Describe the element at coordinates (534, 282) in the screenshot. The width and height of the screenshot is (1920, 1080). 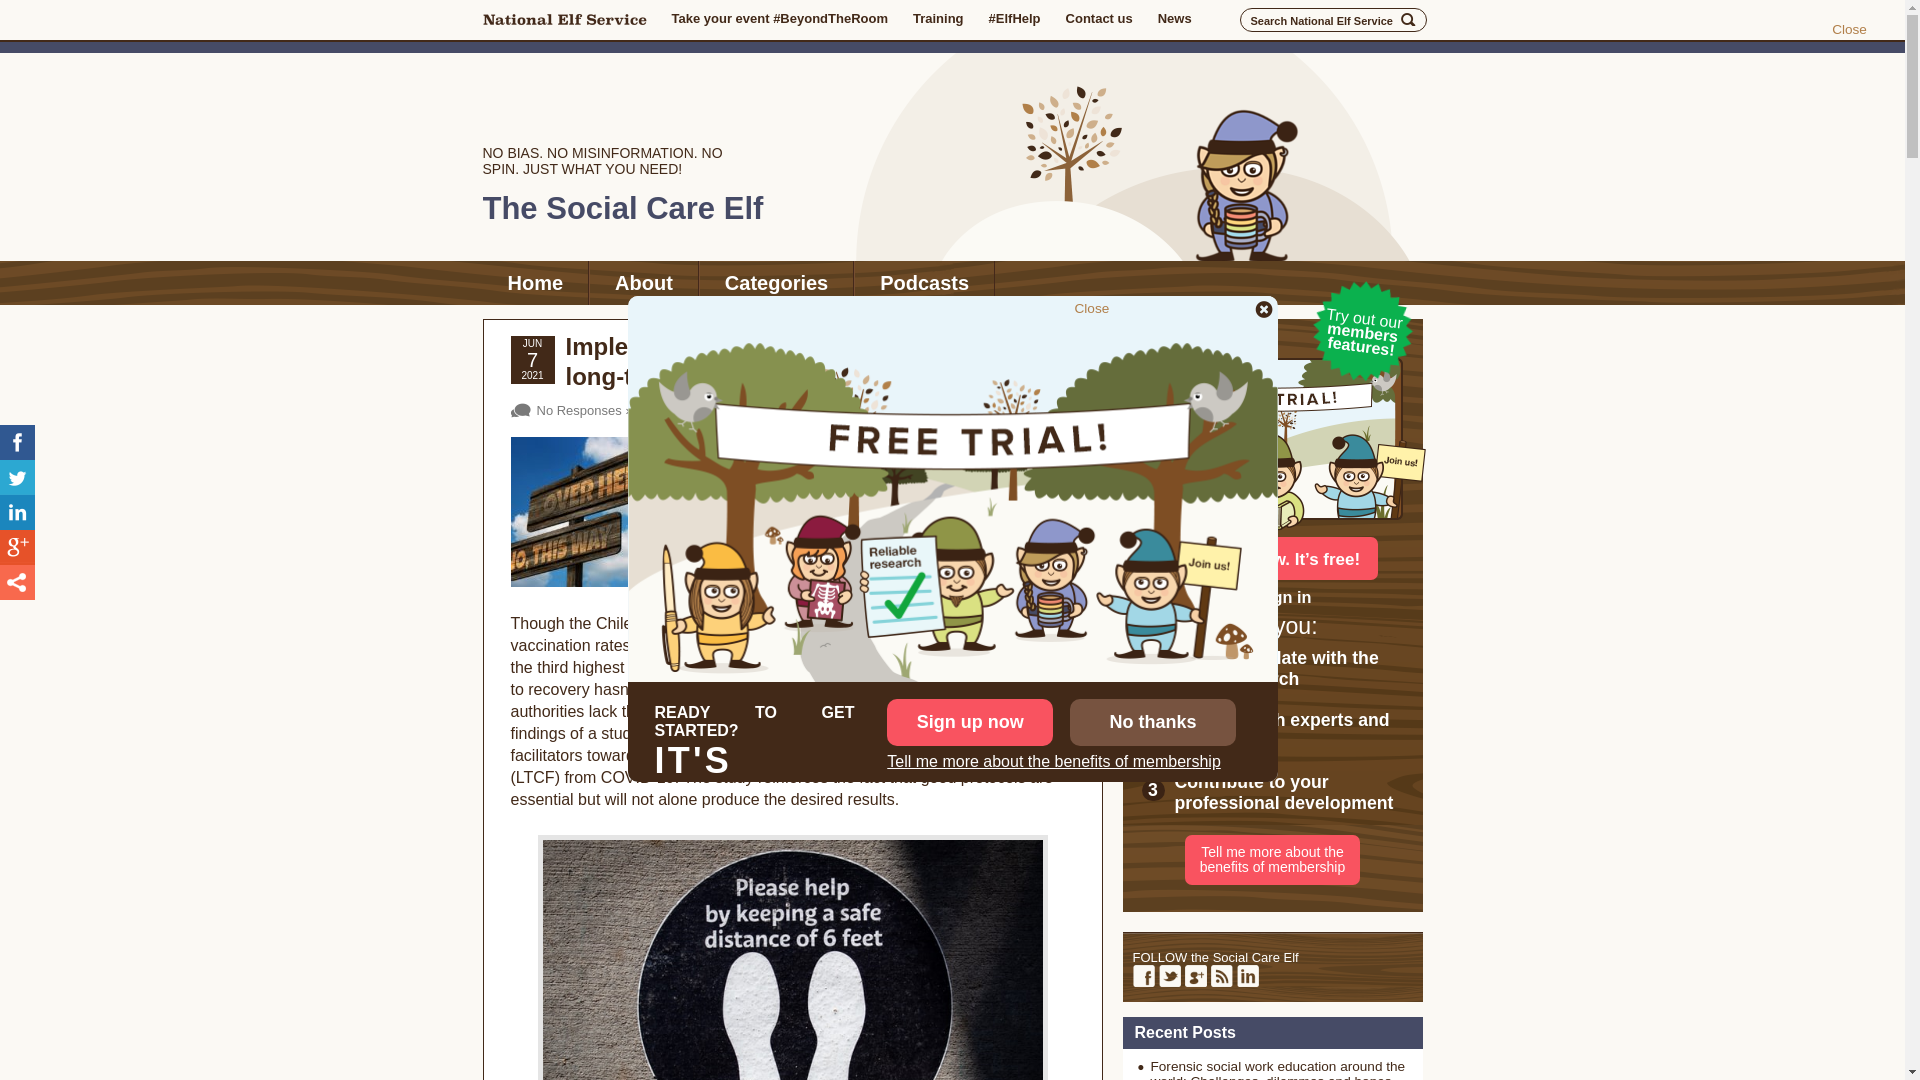
I see `Home` at that location.